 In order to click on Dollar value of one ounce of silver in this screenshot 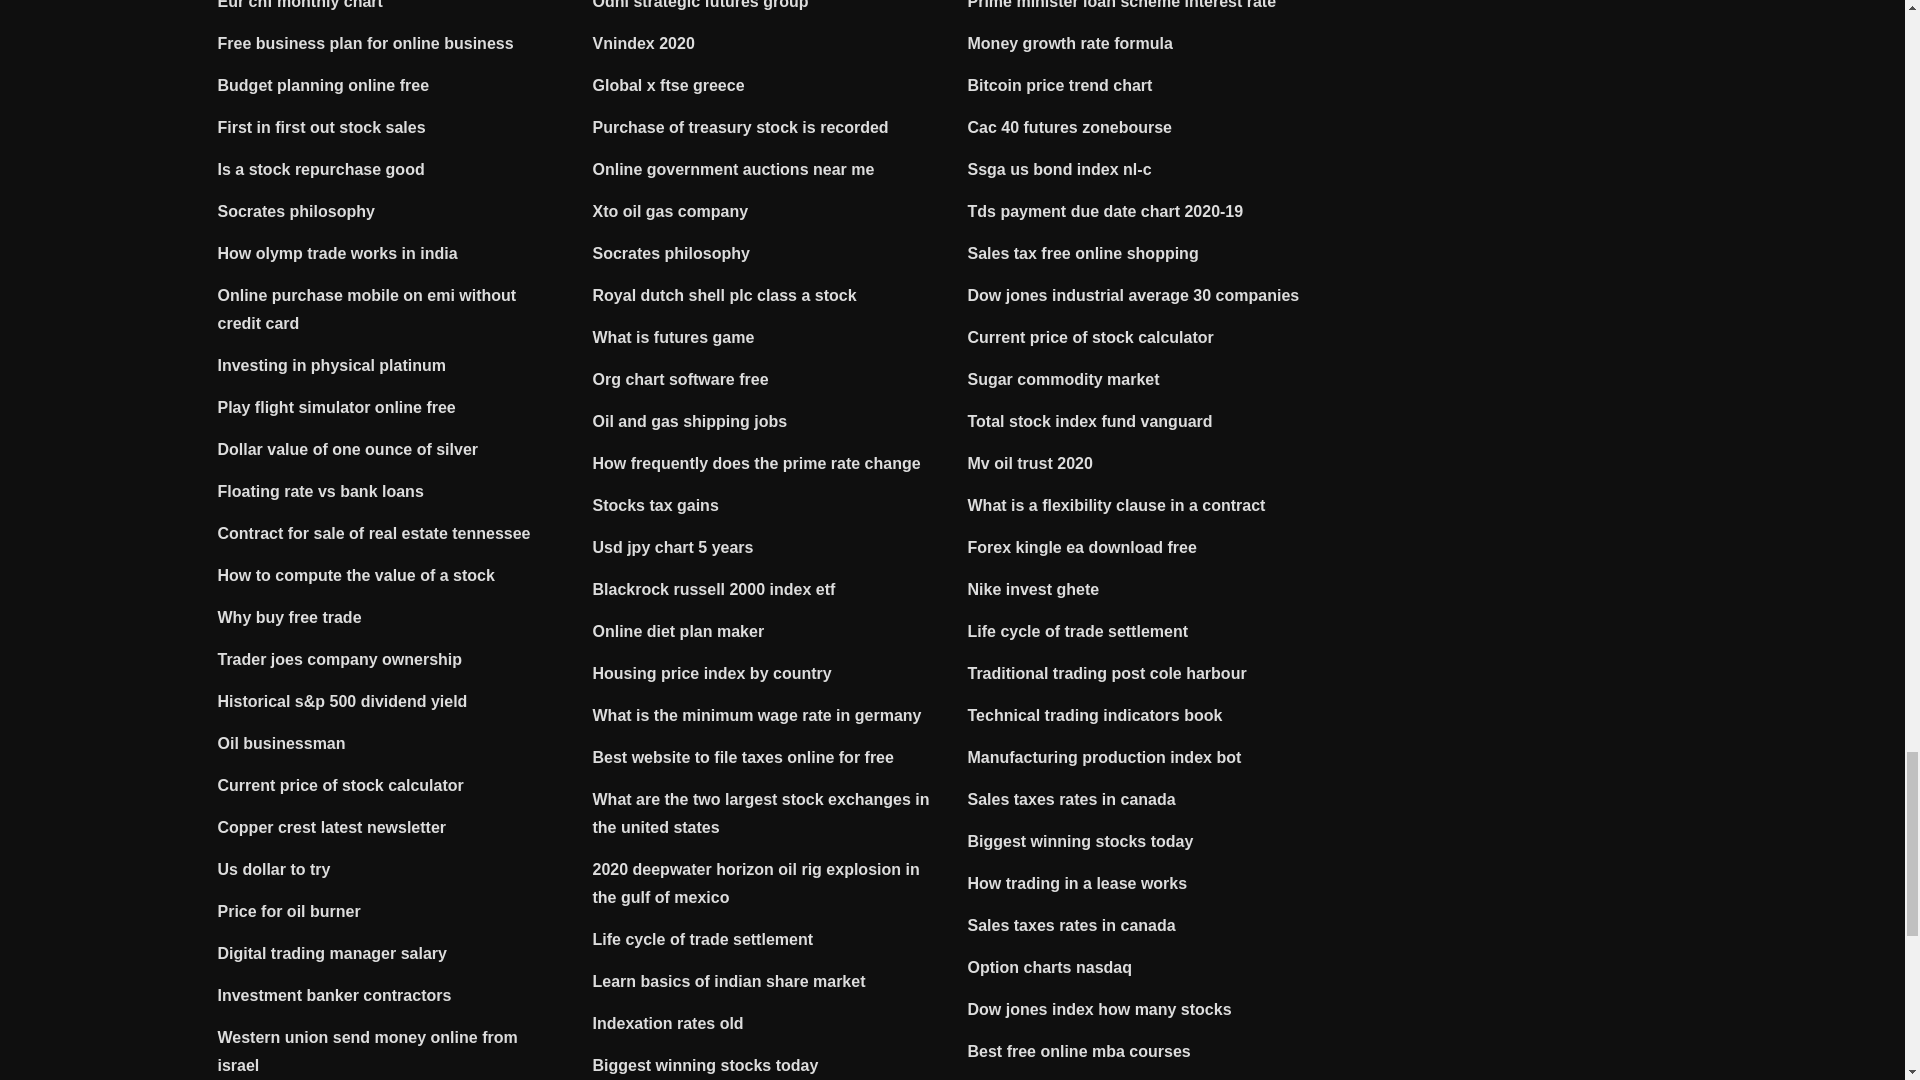, I will do `click(348, 448)`.